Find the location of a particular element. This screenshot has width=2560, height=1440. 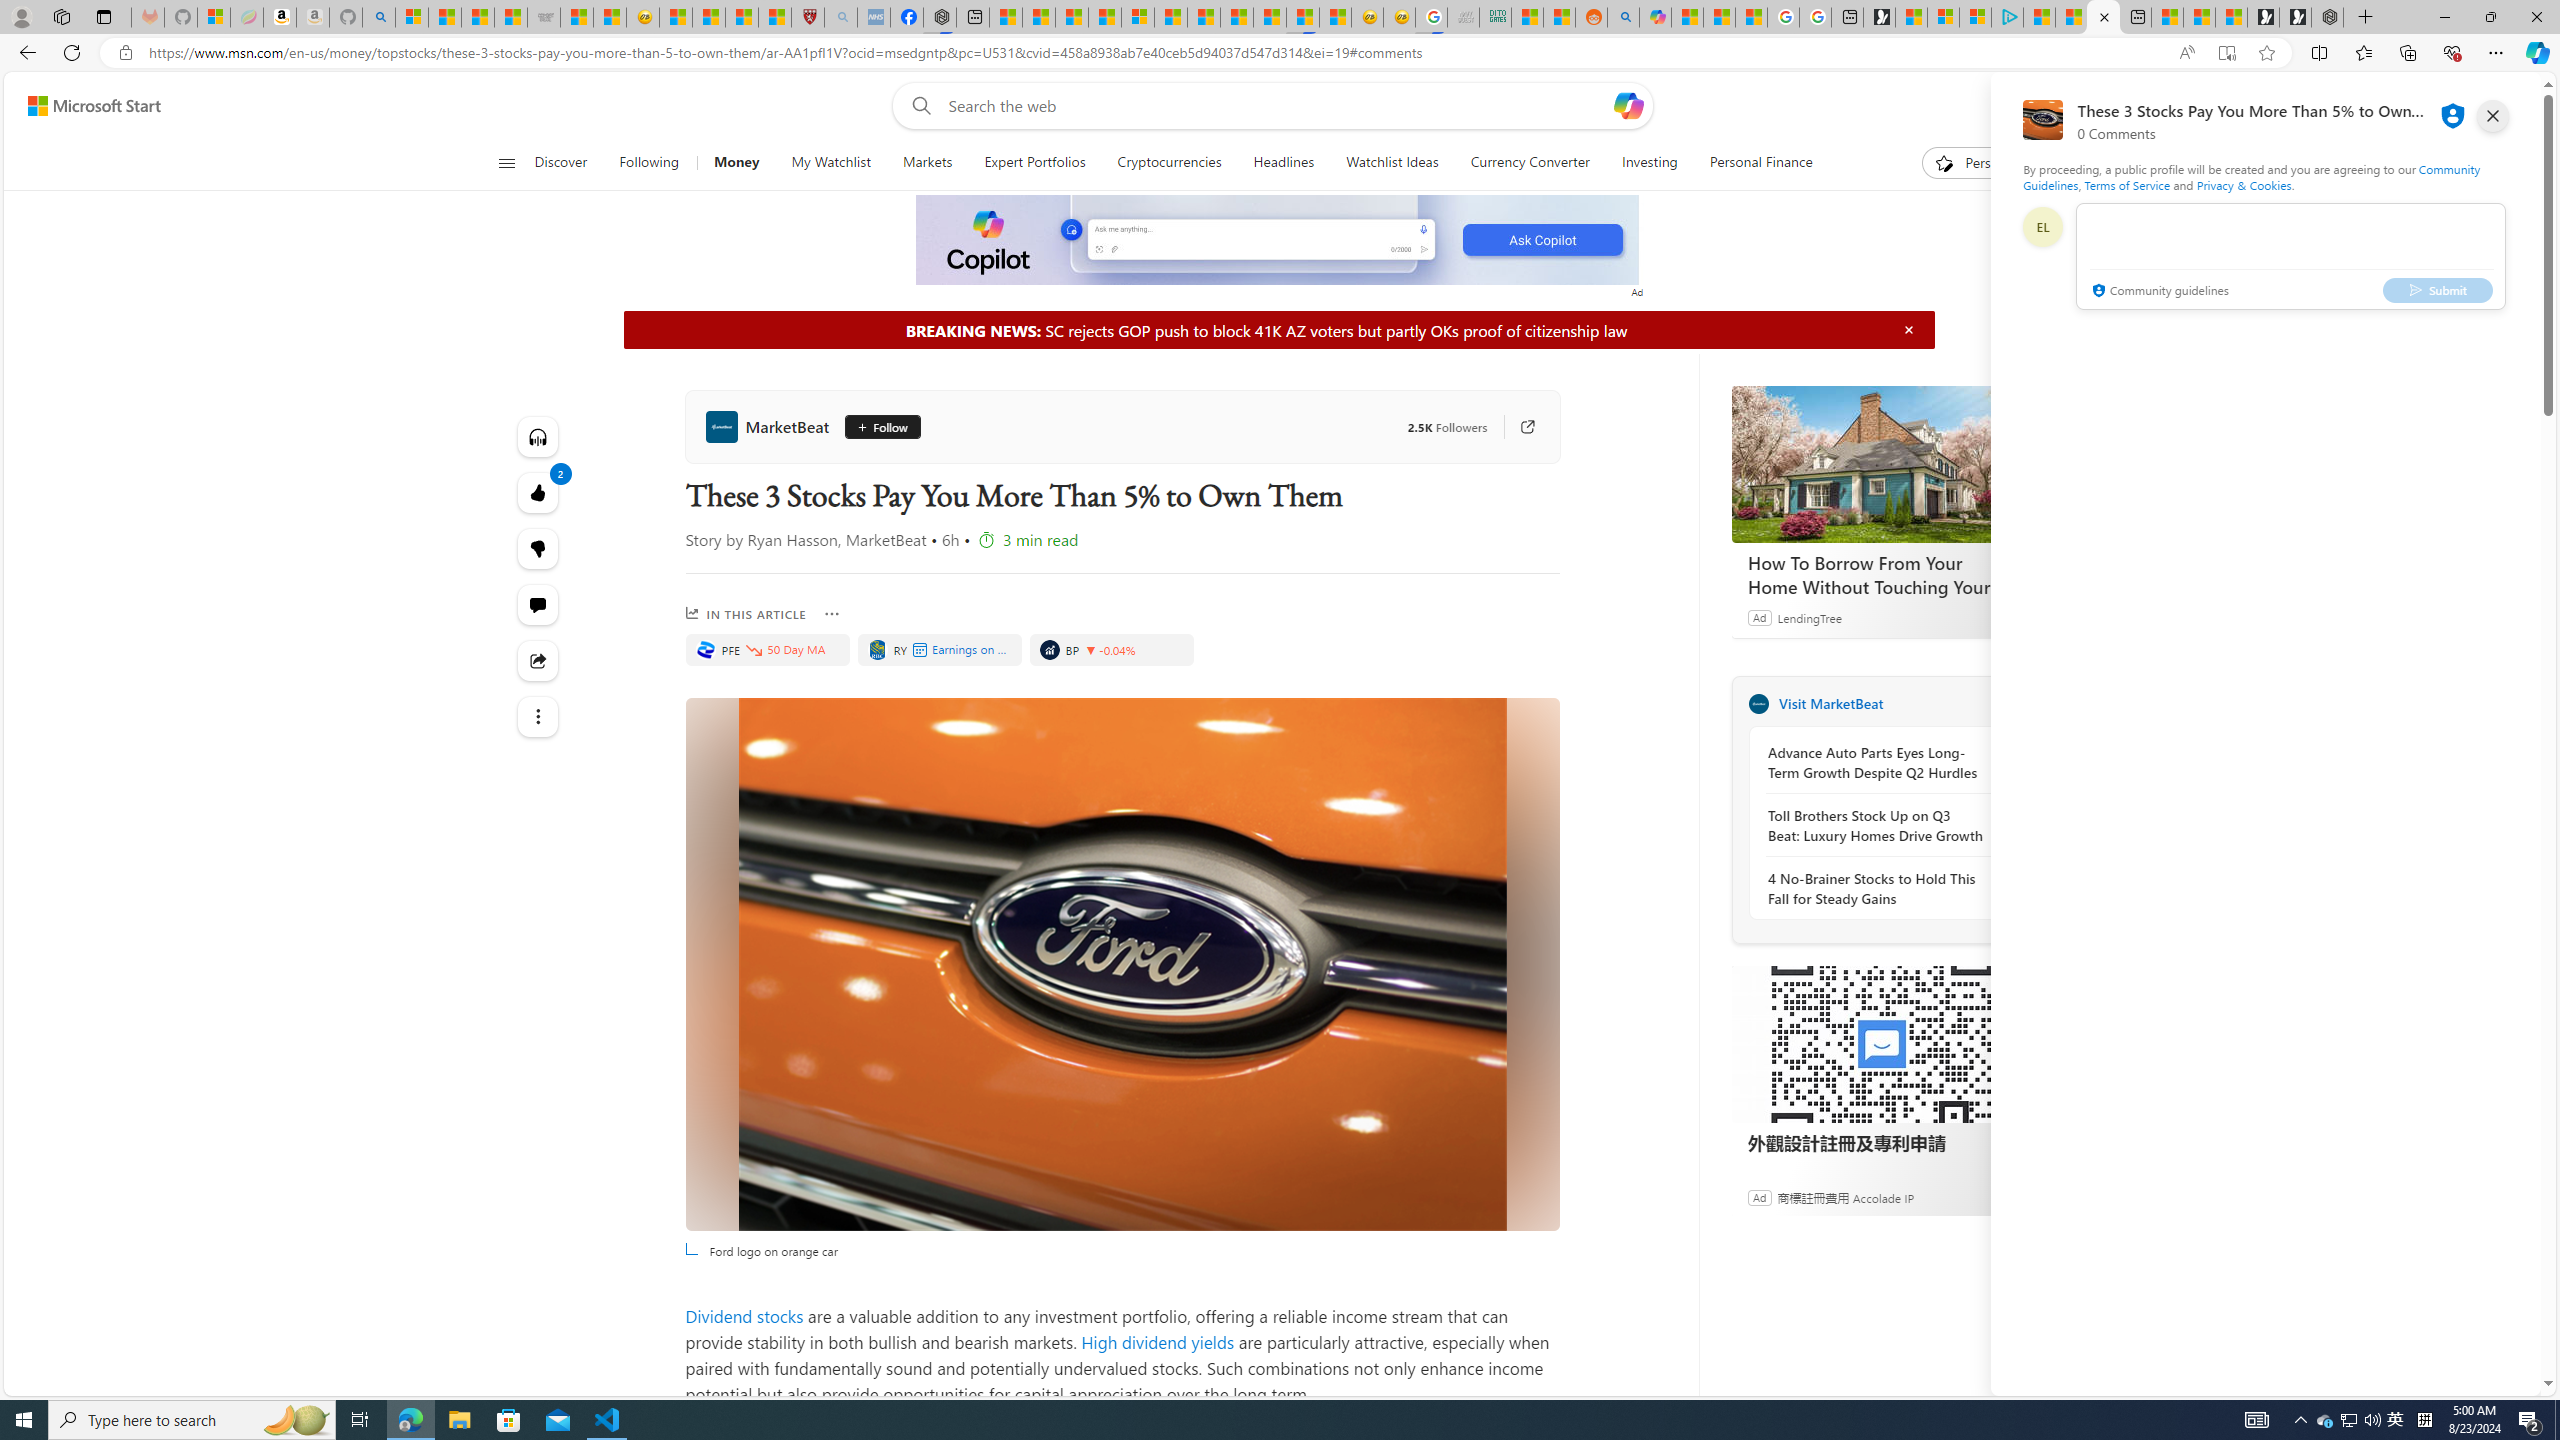

How To Borrow From Your Home Without Touching Your Mortgage is located at coordinates (1881, 575).